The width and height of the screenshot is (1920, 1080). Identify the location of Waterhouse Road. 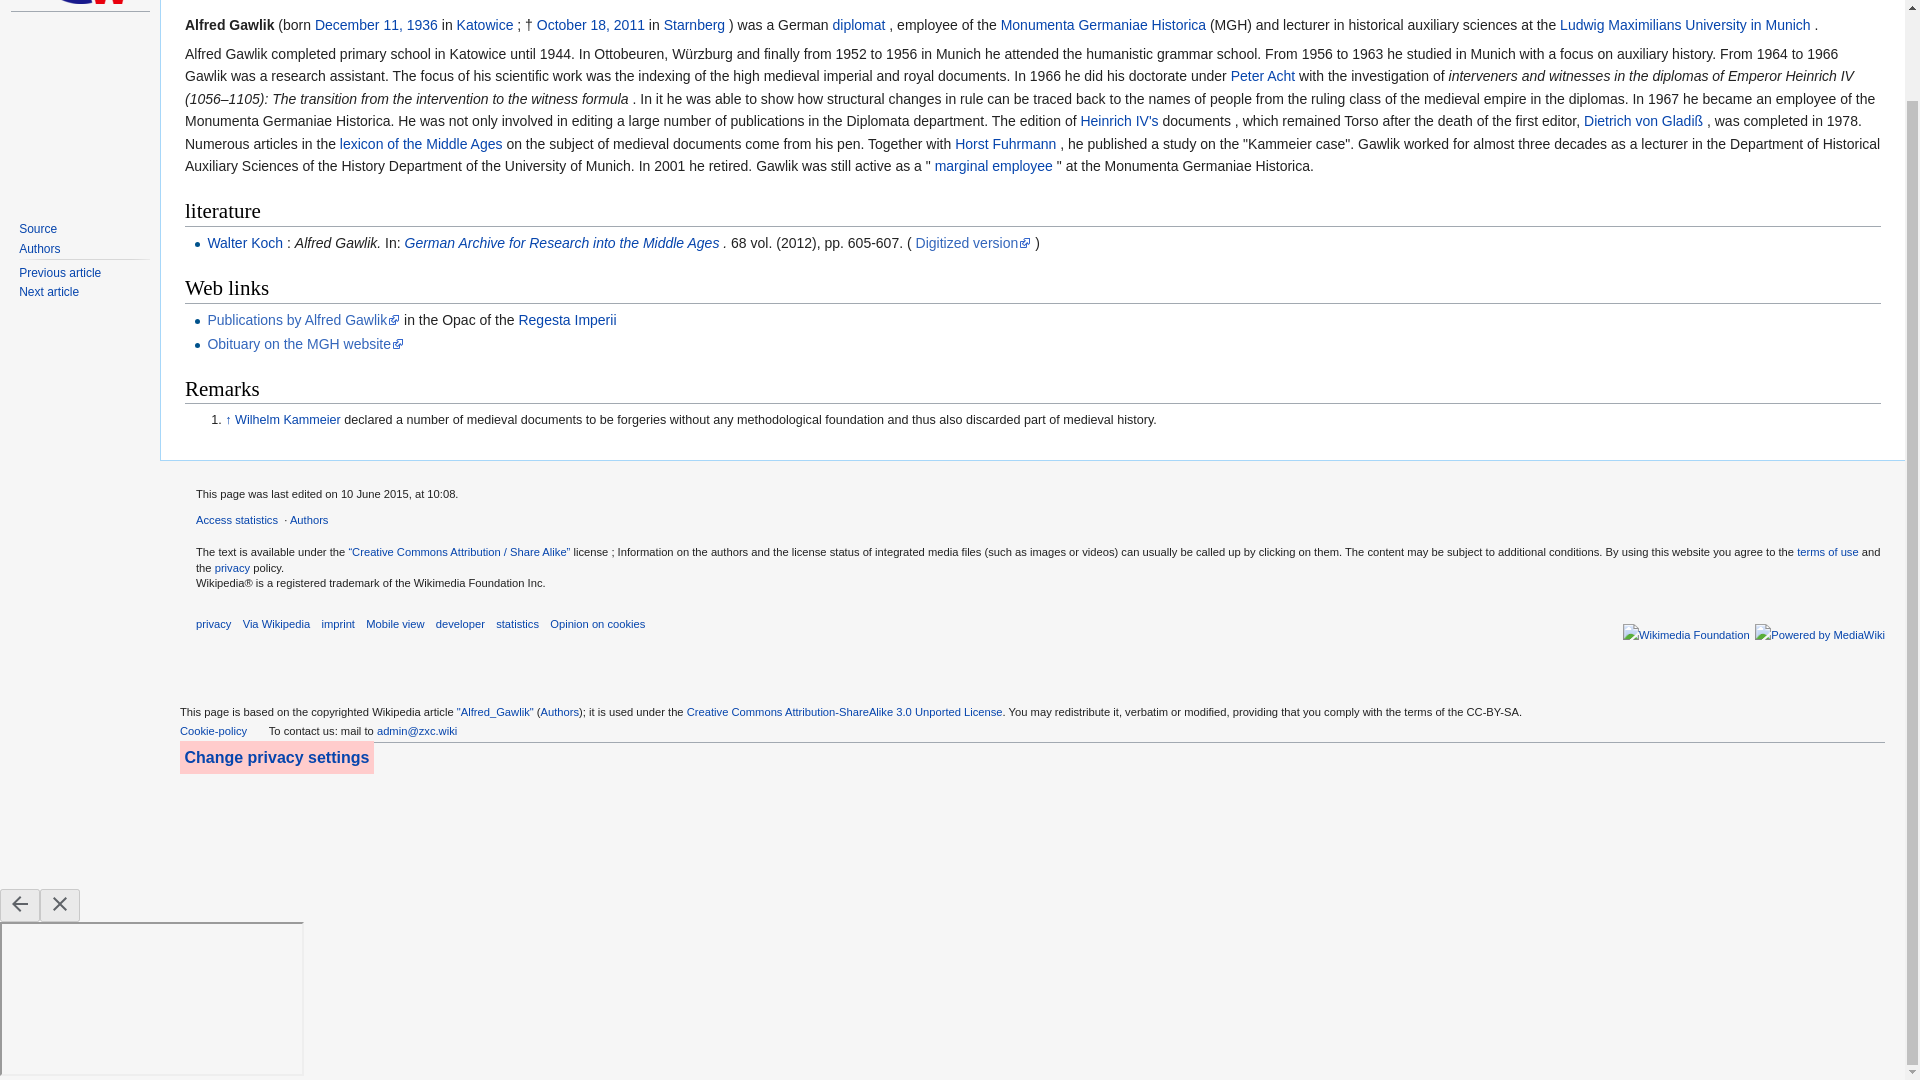
(60, 272).